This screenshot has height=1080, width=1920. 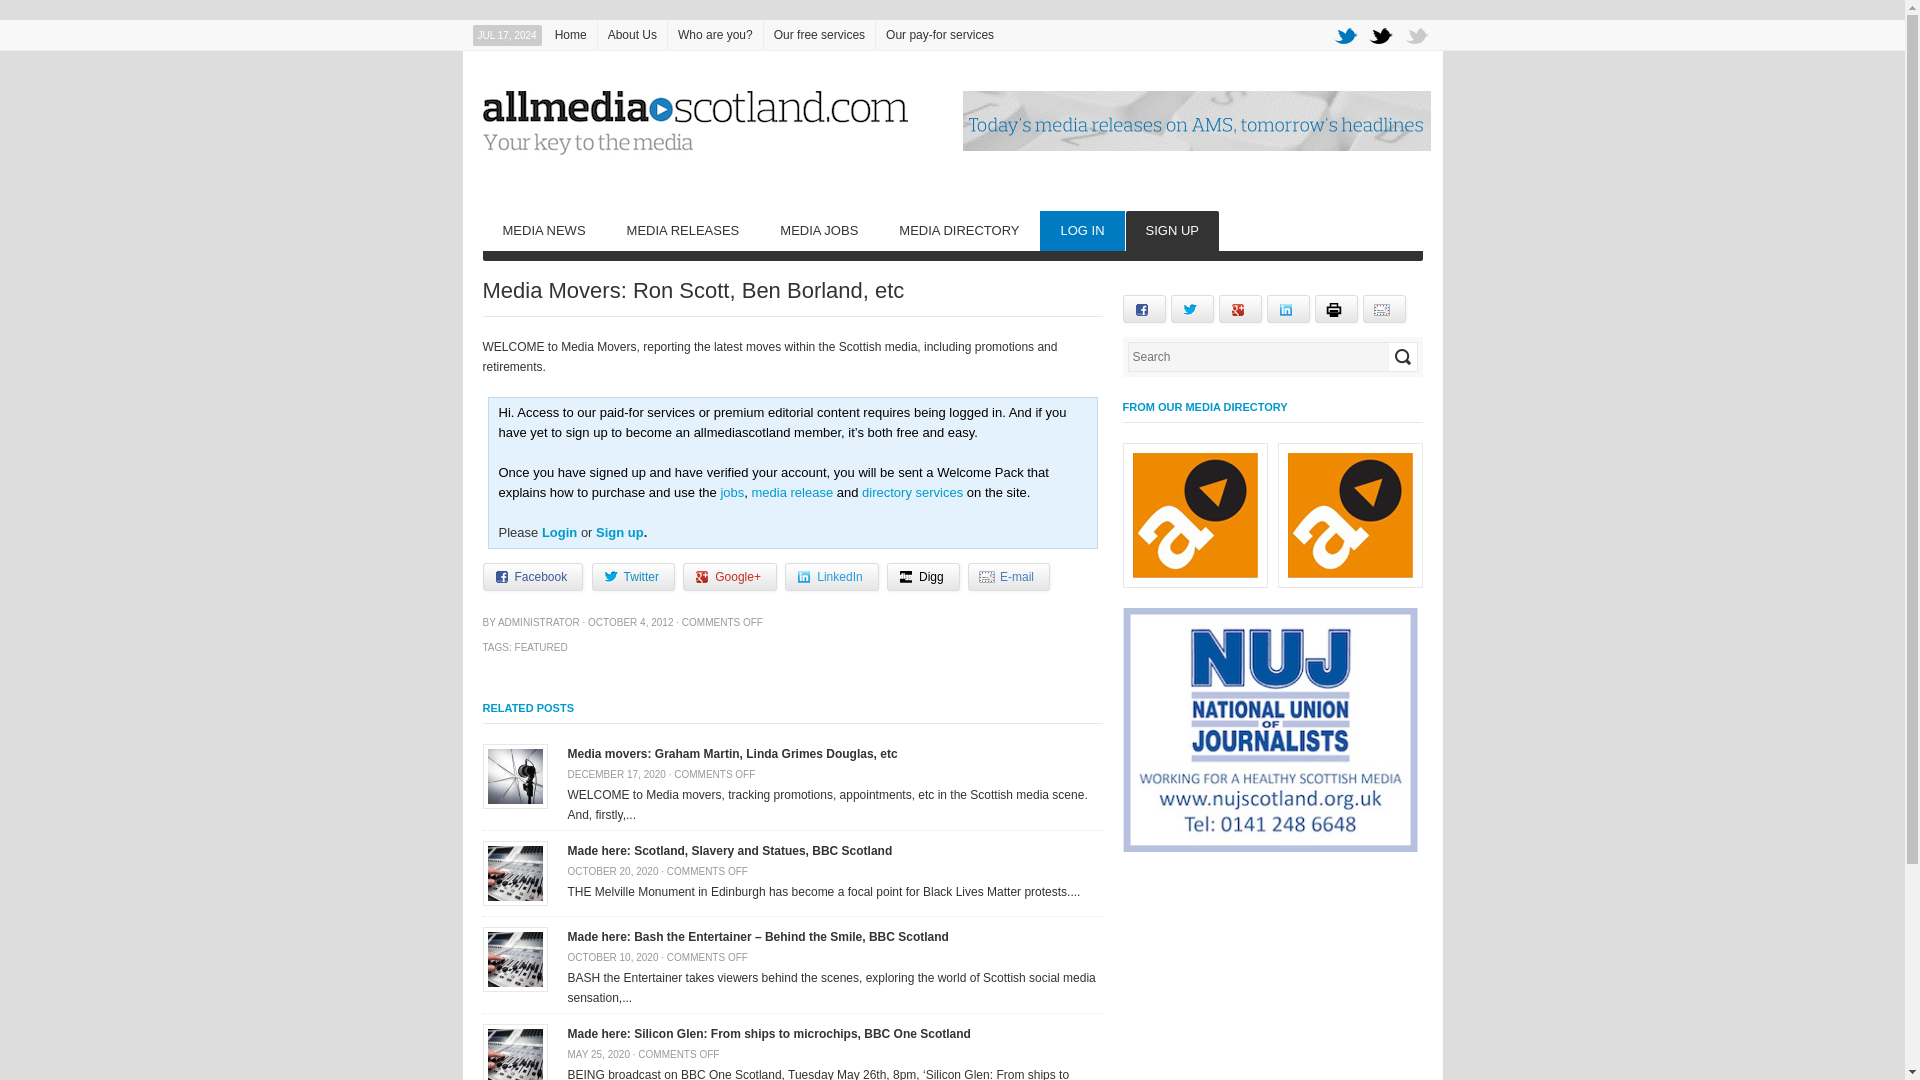 What do you see at coordinates (715, 34) in the screenshot?
I see `Who are you?` at bounding box center [715, 34].